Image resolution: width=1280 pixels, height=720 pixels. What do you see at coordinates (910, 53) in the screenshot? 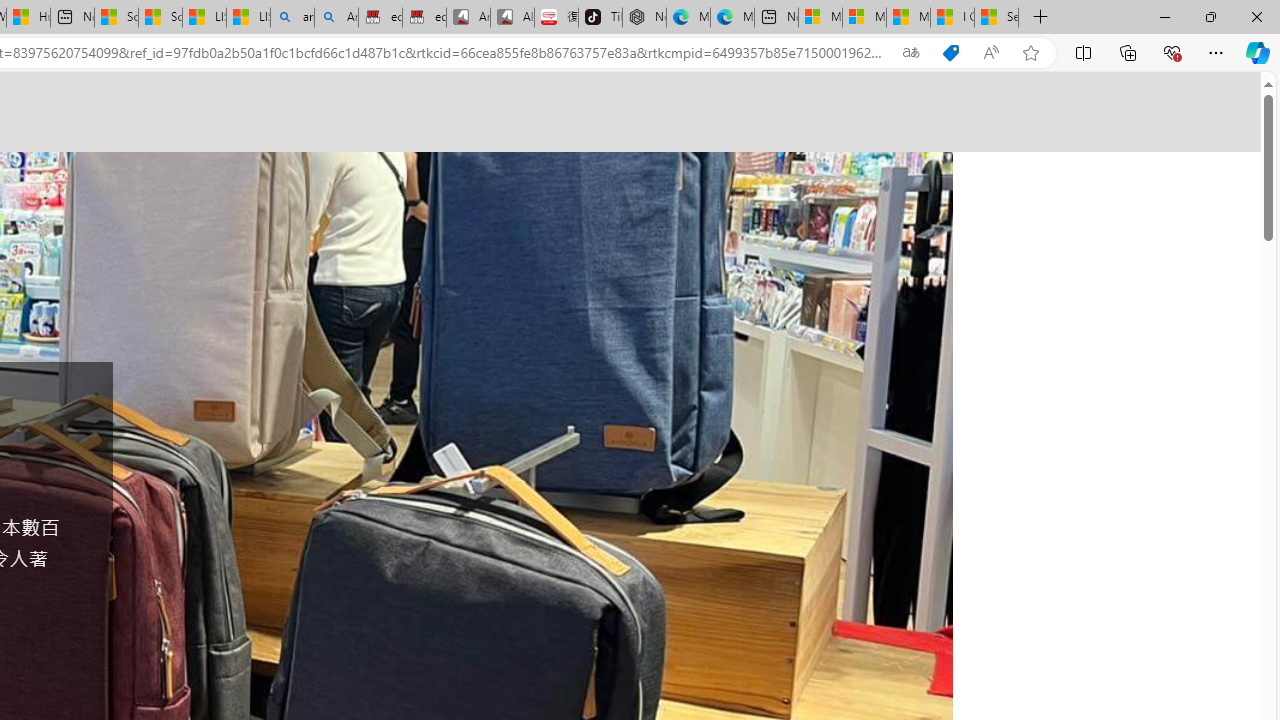
I see `Show translate options` at bounding box center [910, 53].